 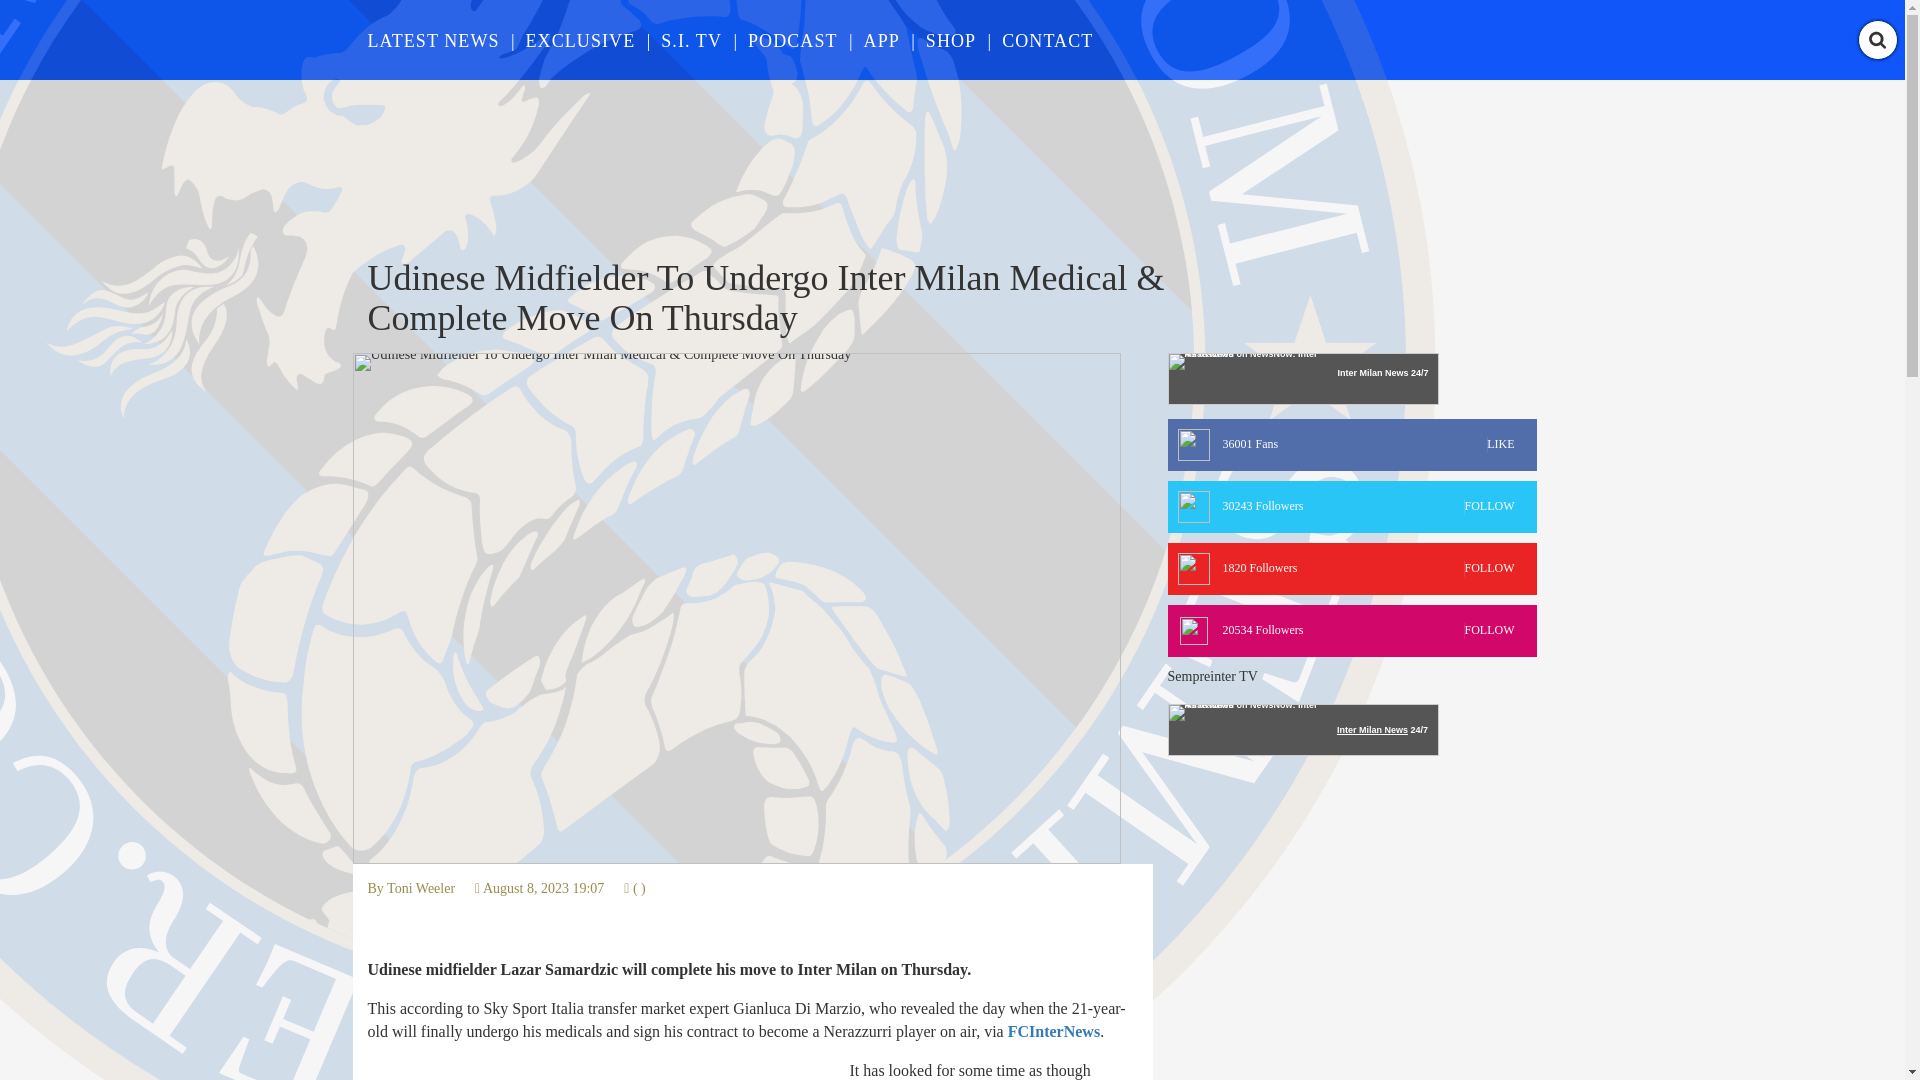 I want to click on SHOP, so click(x=1352, y=569).